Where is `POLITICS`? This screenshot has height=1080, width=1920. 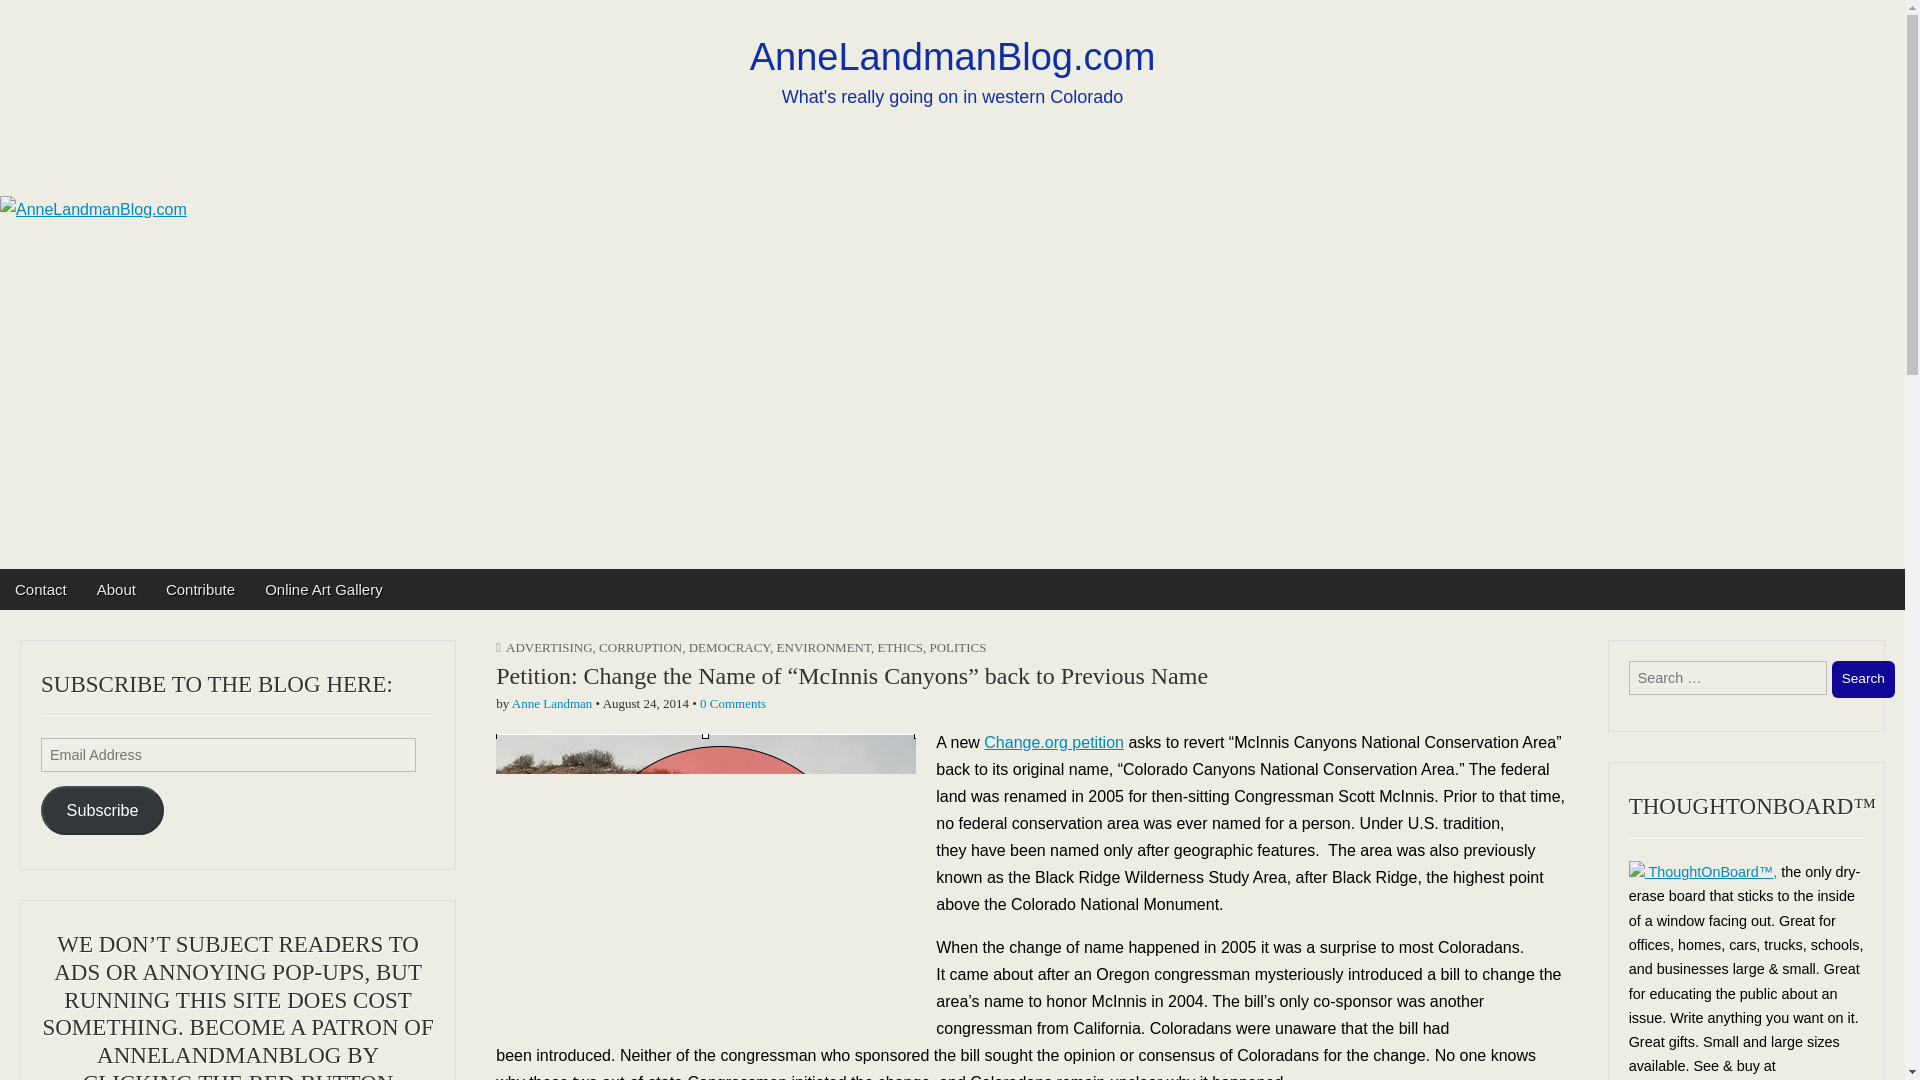 POLITICS is located at coordinates (958, 647).